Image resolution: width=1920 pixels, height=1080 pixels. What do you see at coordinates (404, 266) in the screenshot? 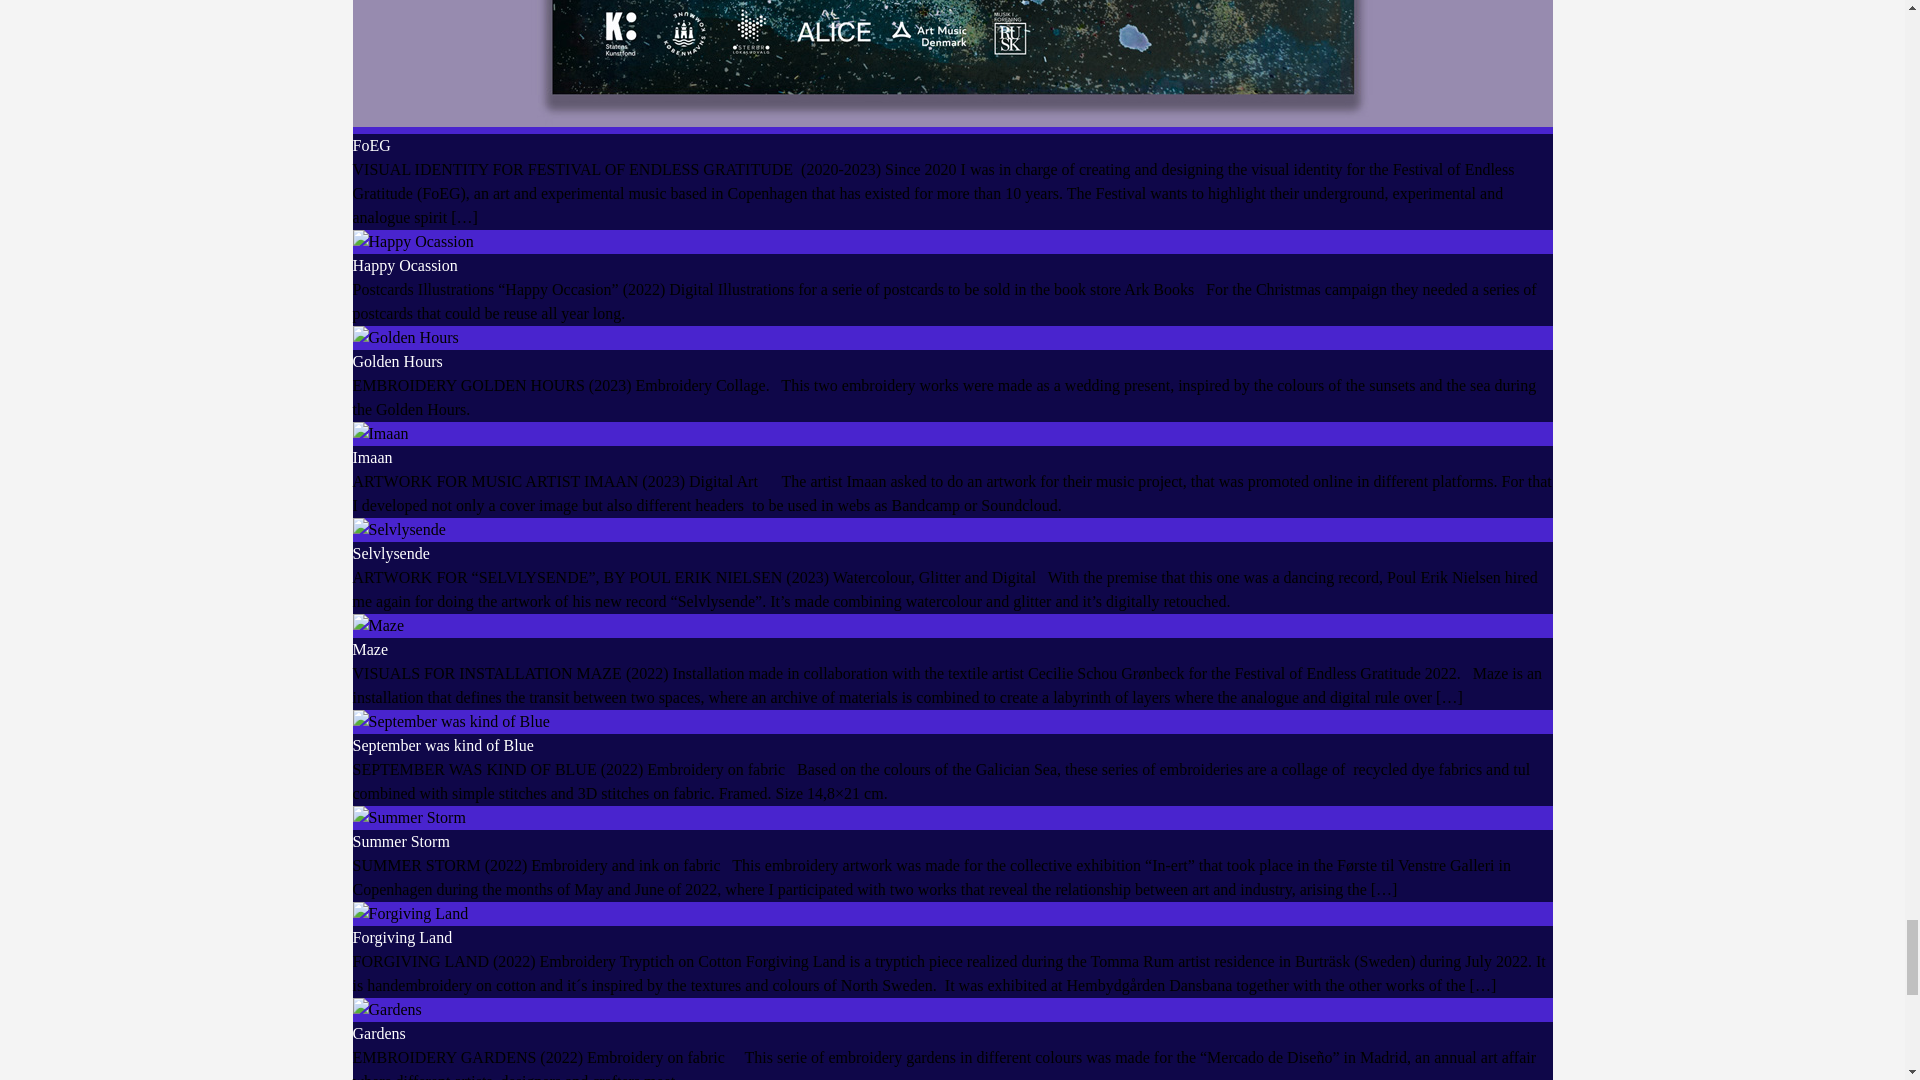
I see `Happy Ocassion` at bounding box center [404, 266].